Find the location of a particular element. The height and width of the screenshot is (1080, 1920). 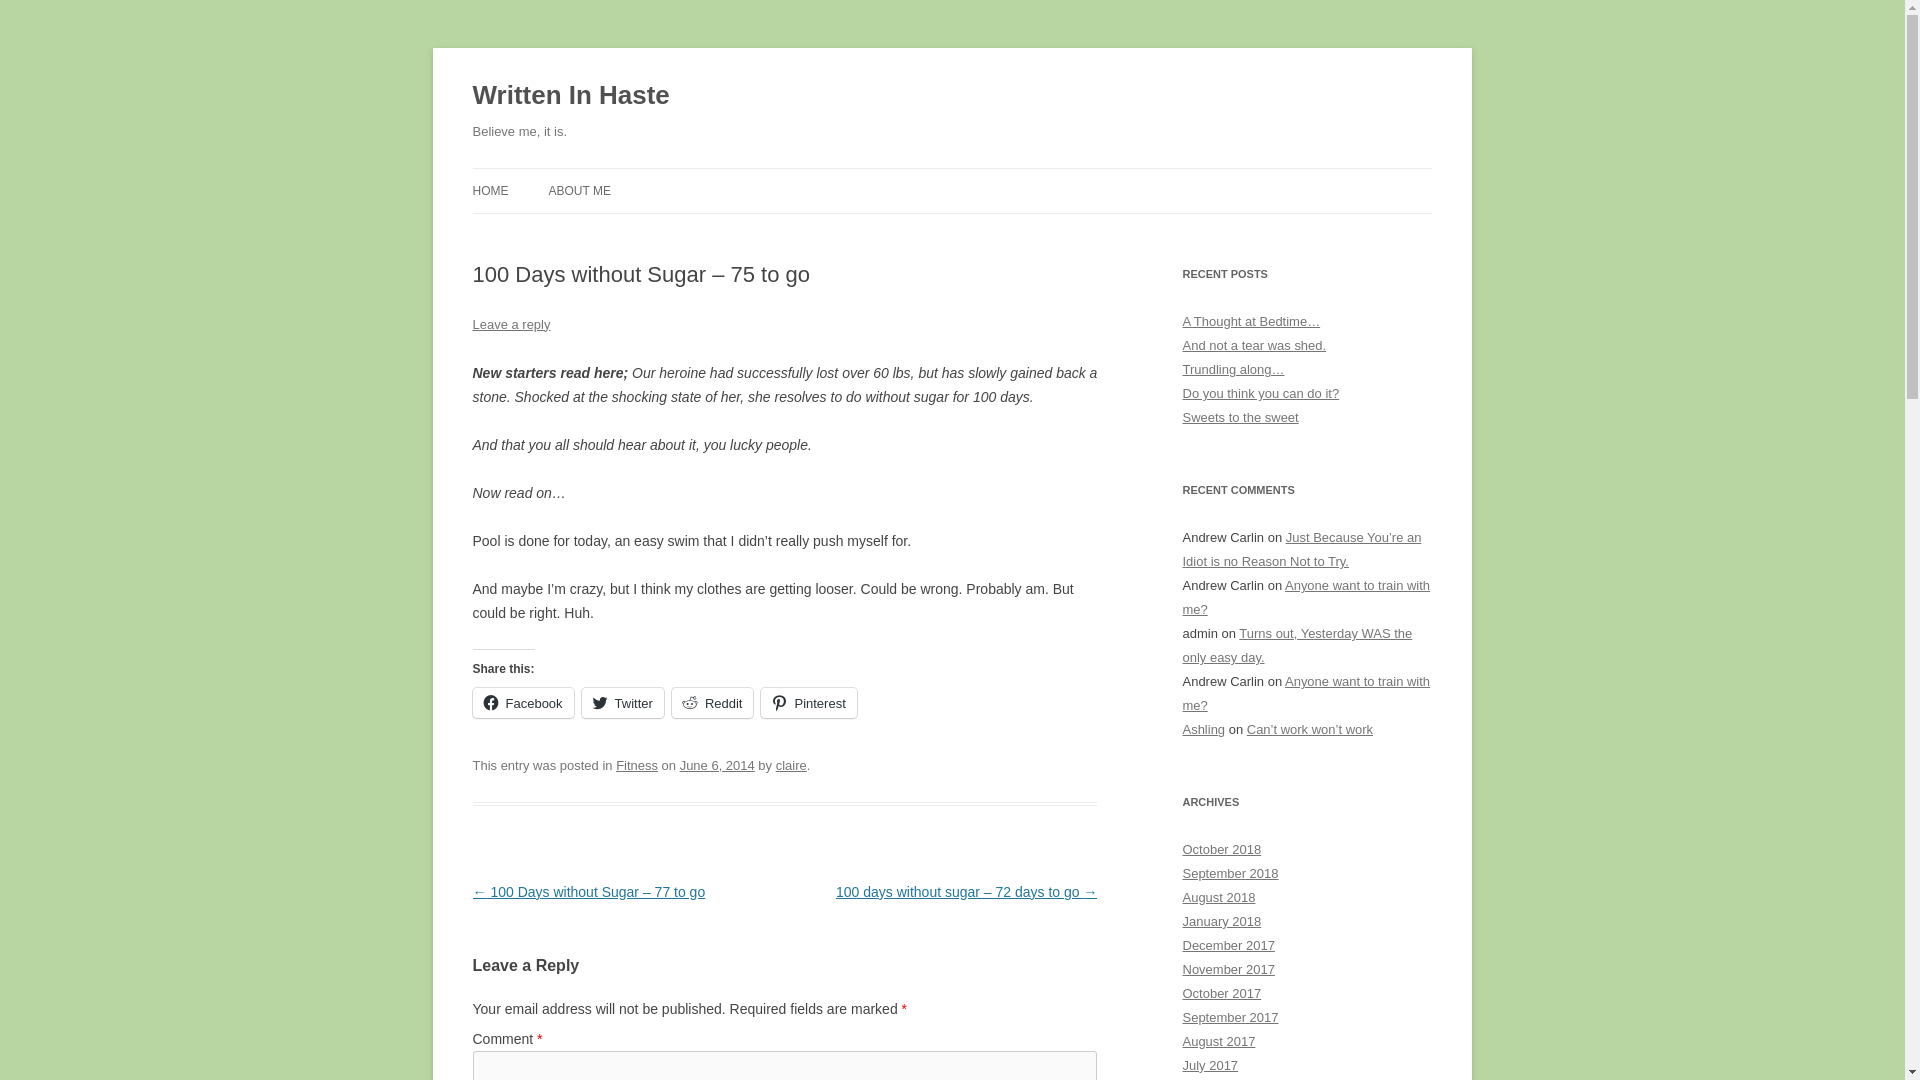

October 2017 is located at coordinates (1222, 994).